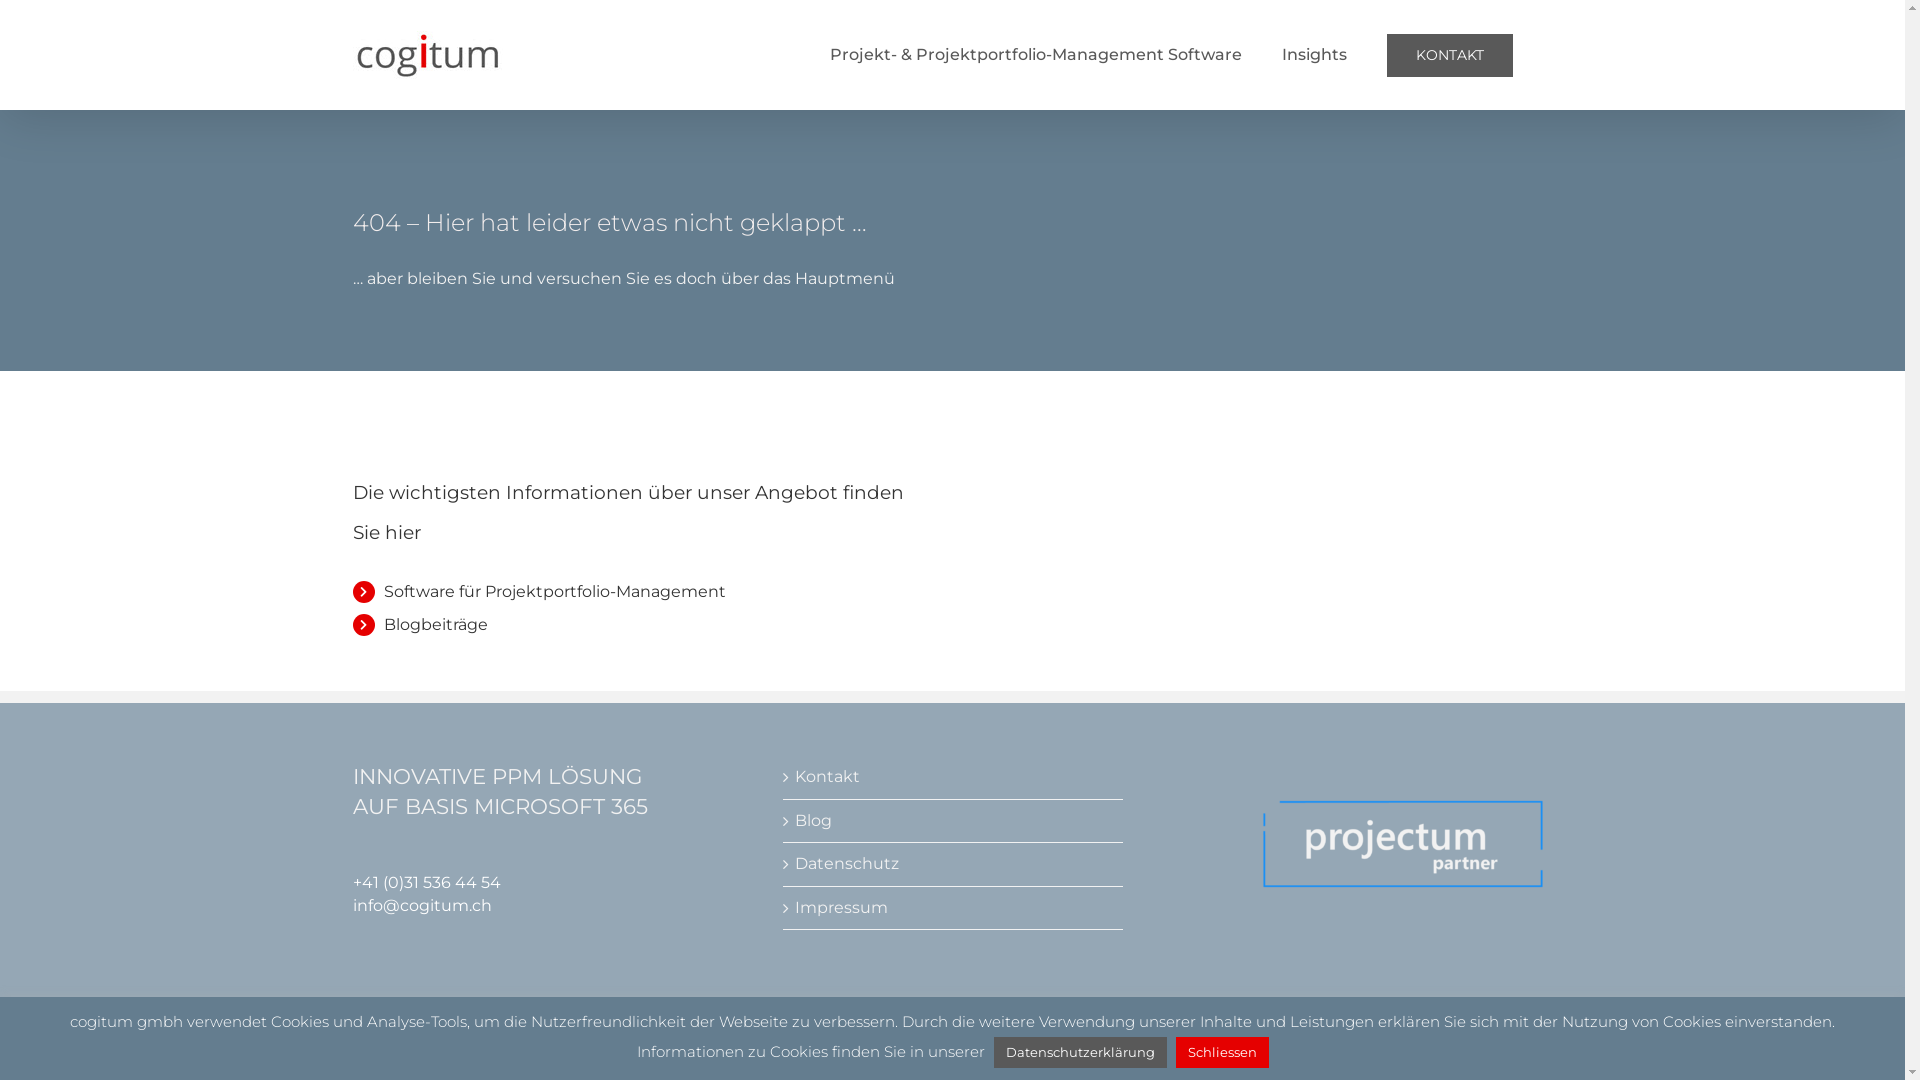 The width and height of the screenshot is (1920, 1080). Describe the element at coordinates (953, 777) in the screenshot. I see `Kontakt` at that location.